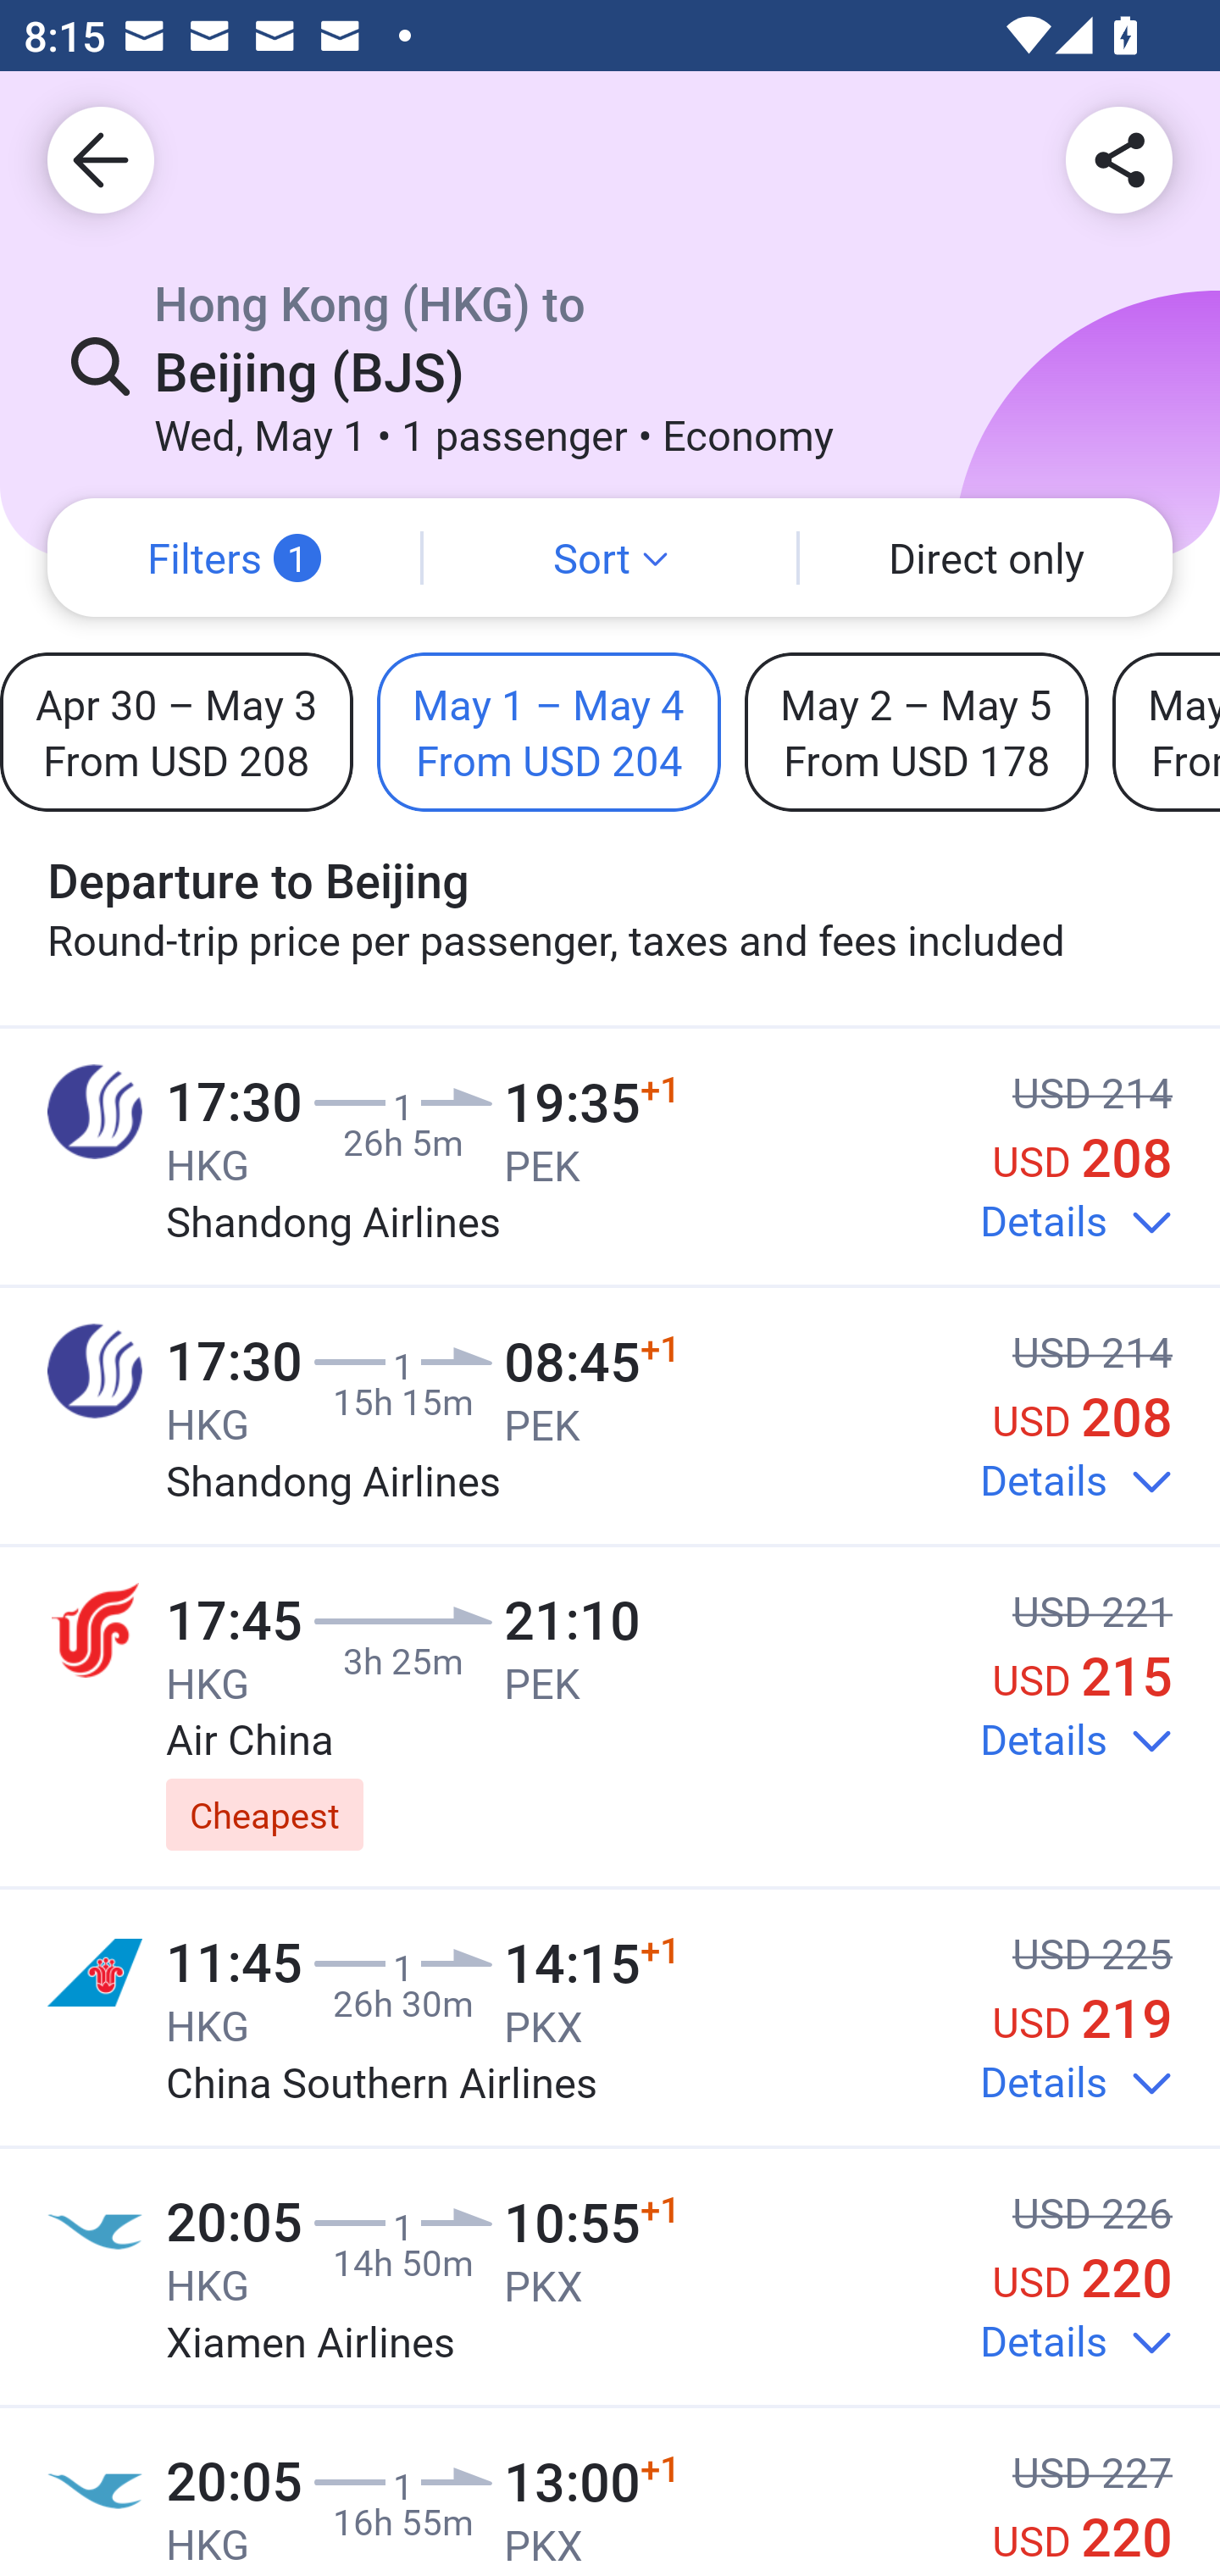 The image size is (1220, 2576). I want to click on Sort, so click(610, 558).